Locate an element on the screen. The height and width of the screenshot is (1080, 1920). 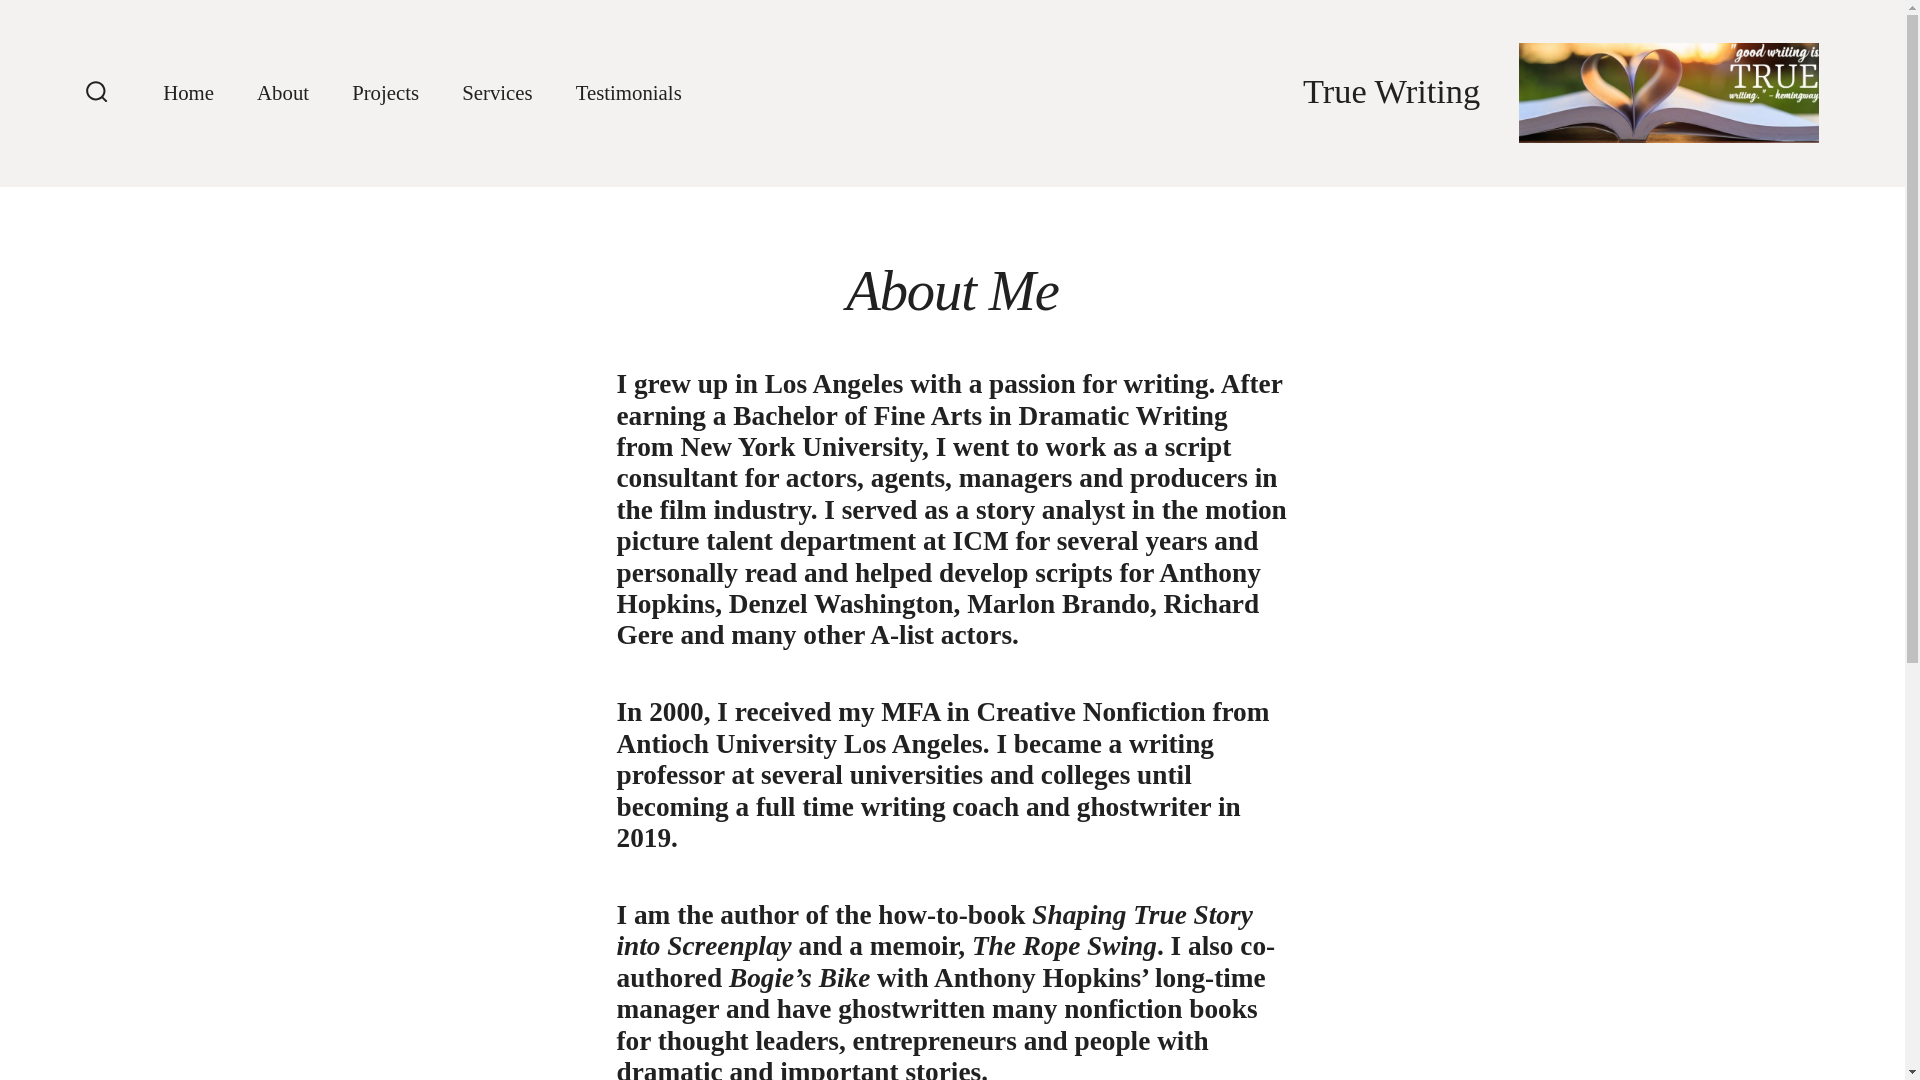
Testimonials is located at coordinates (628, 93).